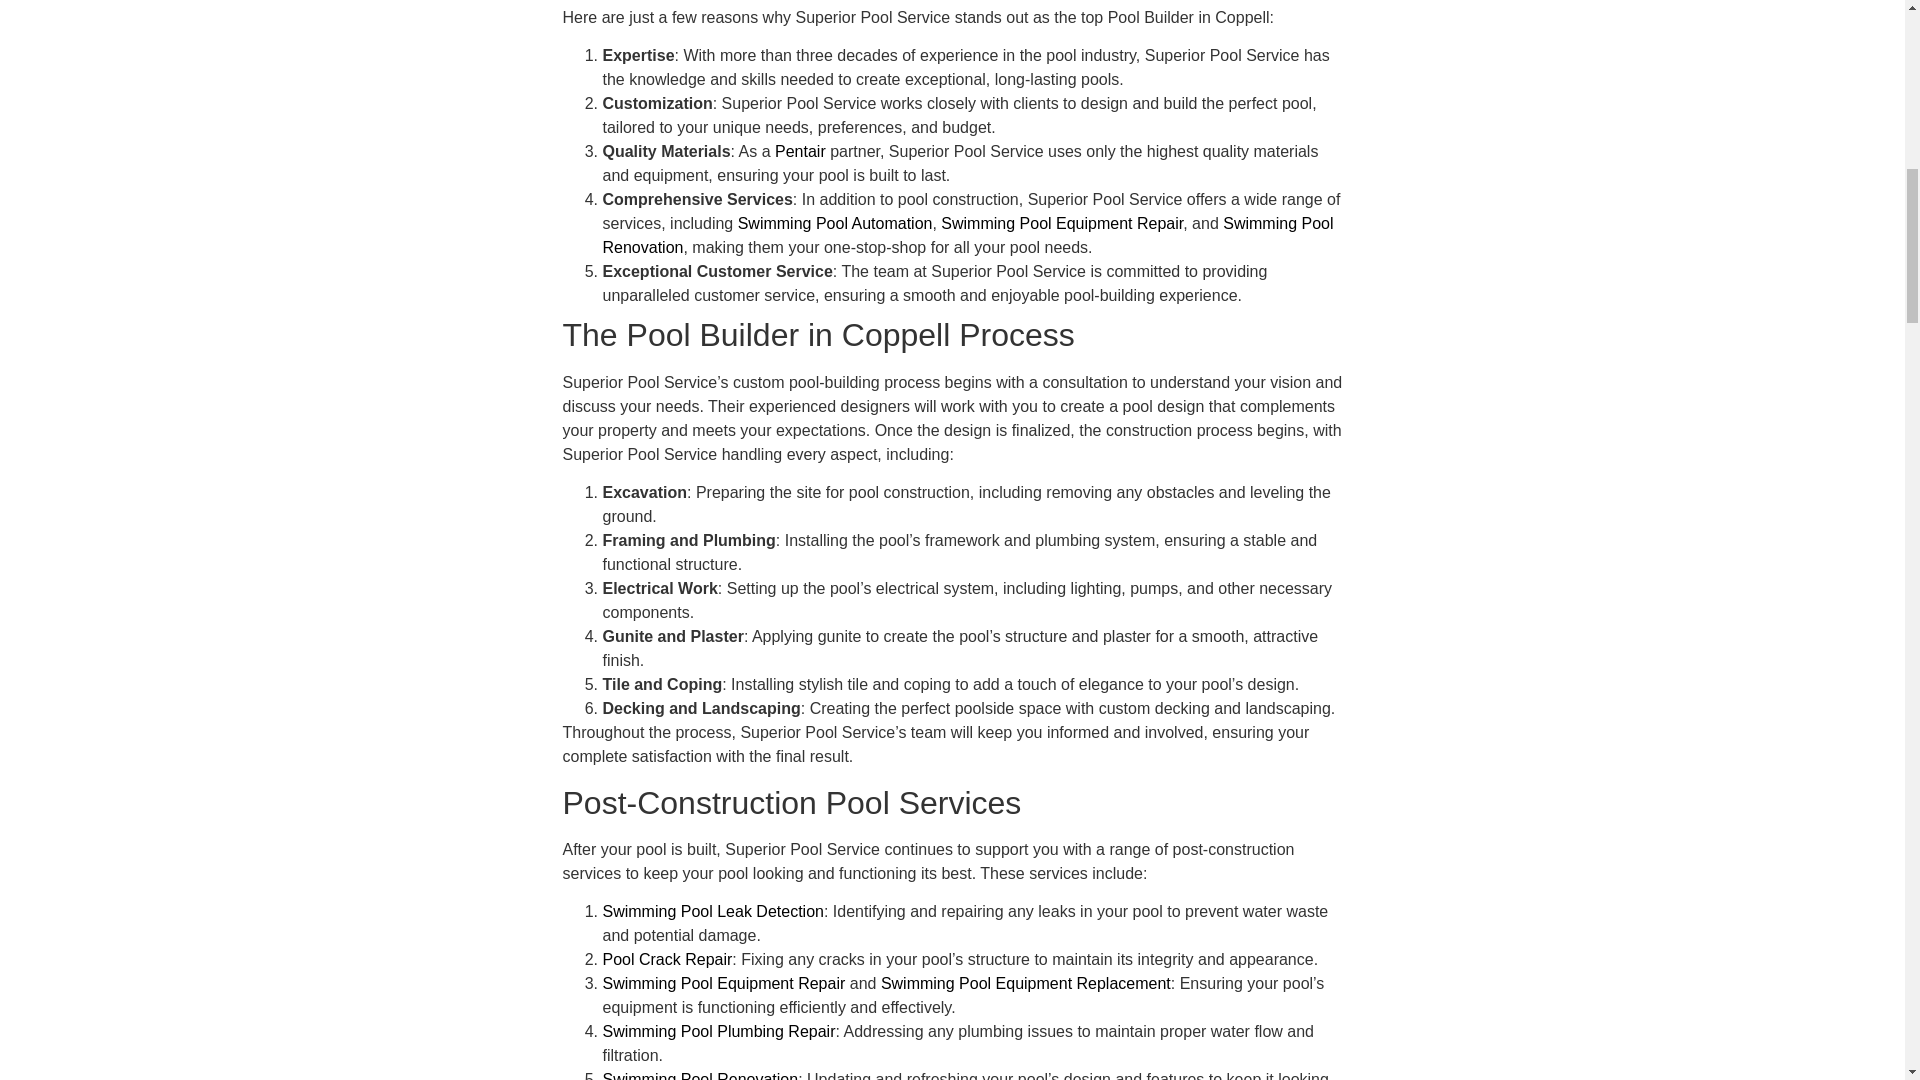 The width and height of the screenshot is (1920, 1080). I want to click on Swimming Pool Renovation, so click(700, 1076).